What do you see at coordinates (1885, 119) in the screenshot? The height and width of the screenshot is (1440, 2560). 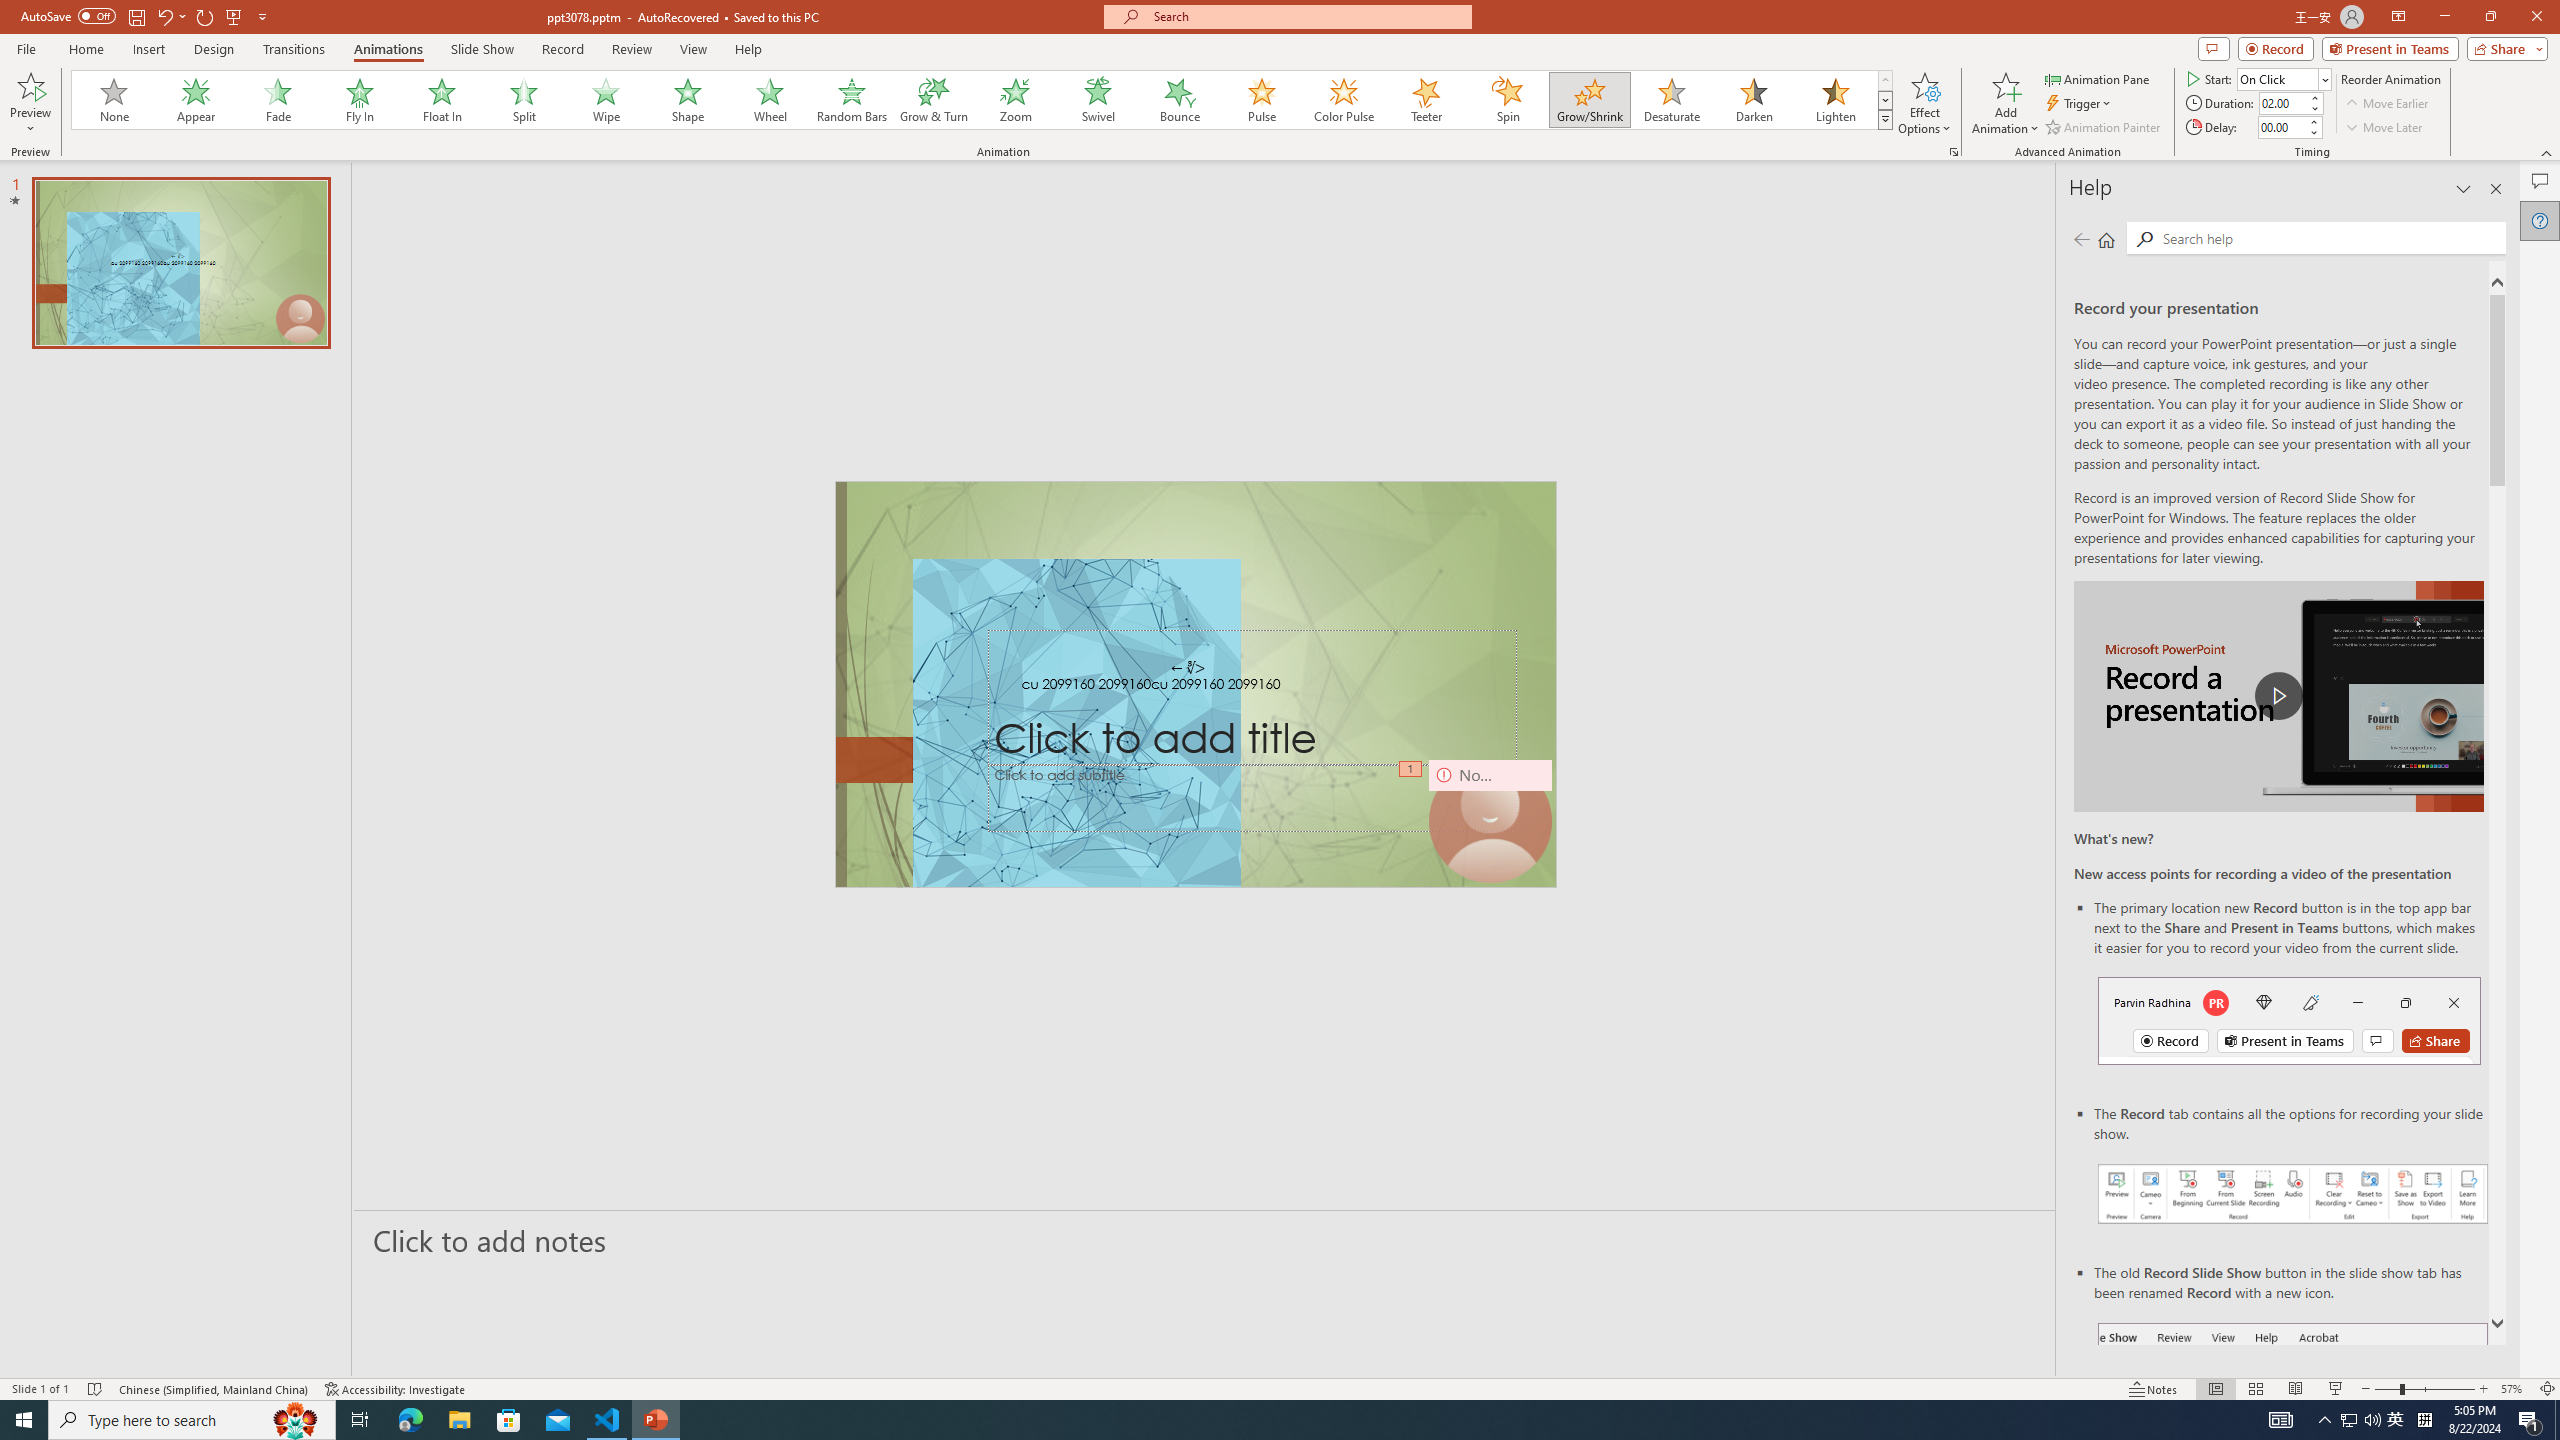 I see `Animation Styles` at bounding box center [1885, 119].